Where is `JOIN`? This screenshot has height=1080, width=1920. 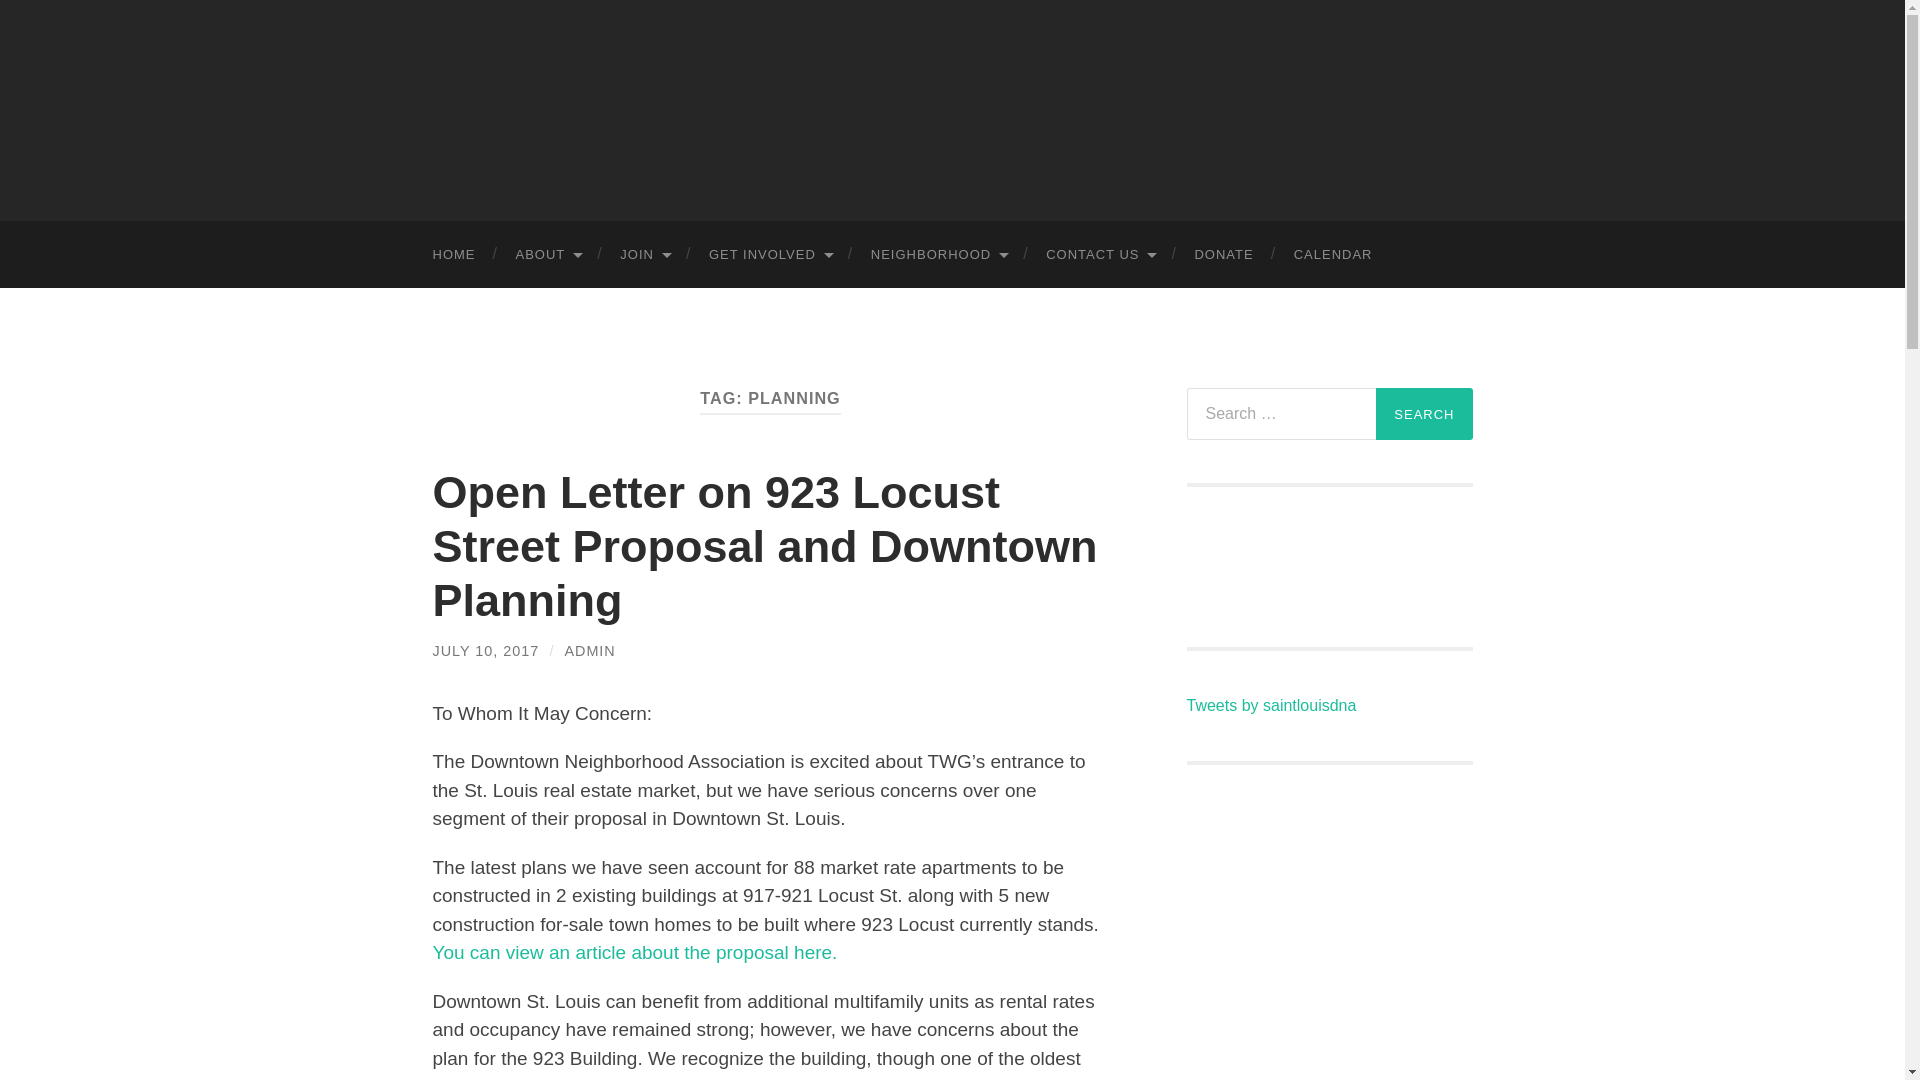 JOIN is located at coordinates (644, 254).